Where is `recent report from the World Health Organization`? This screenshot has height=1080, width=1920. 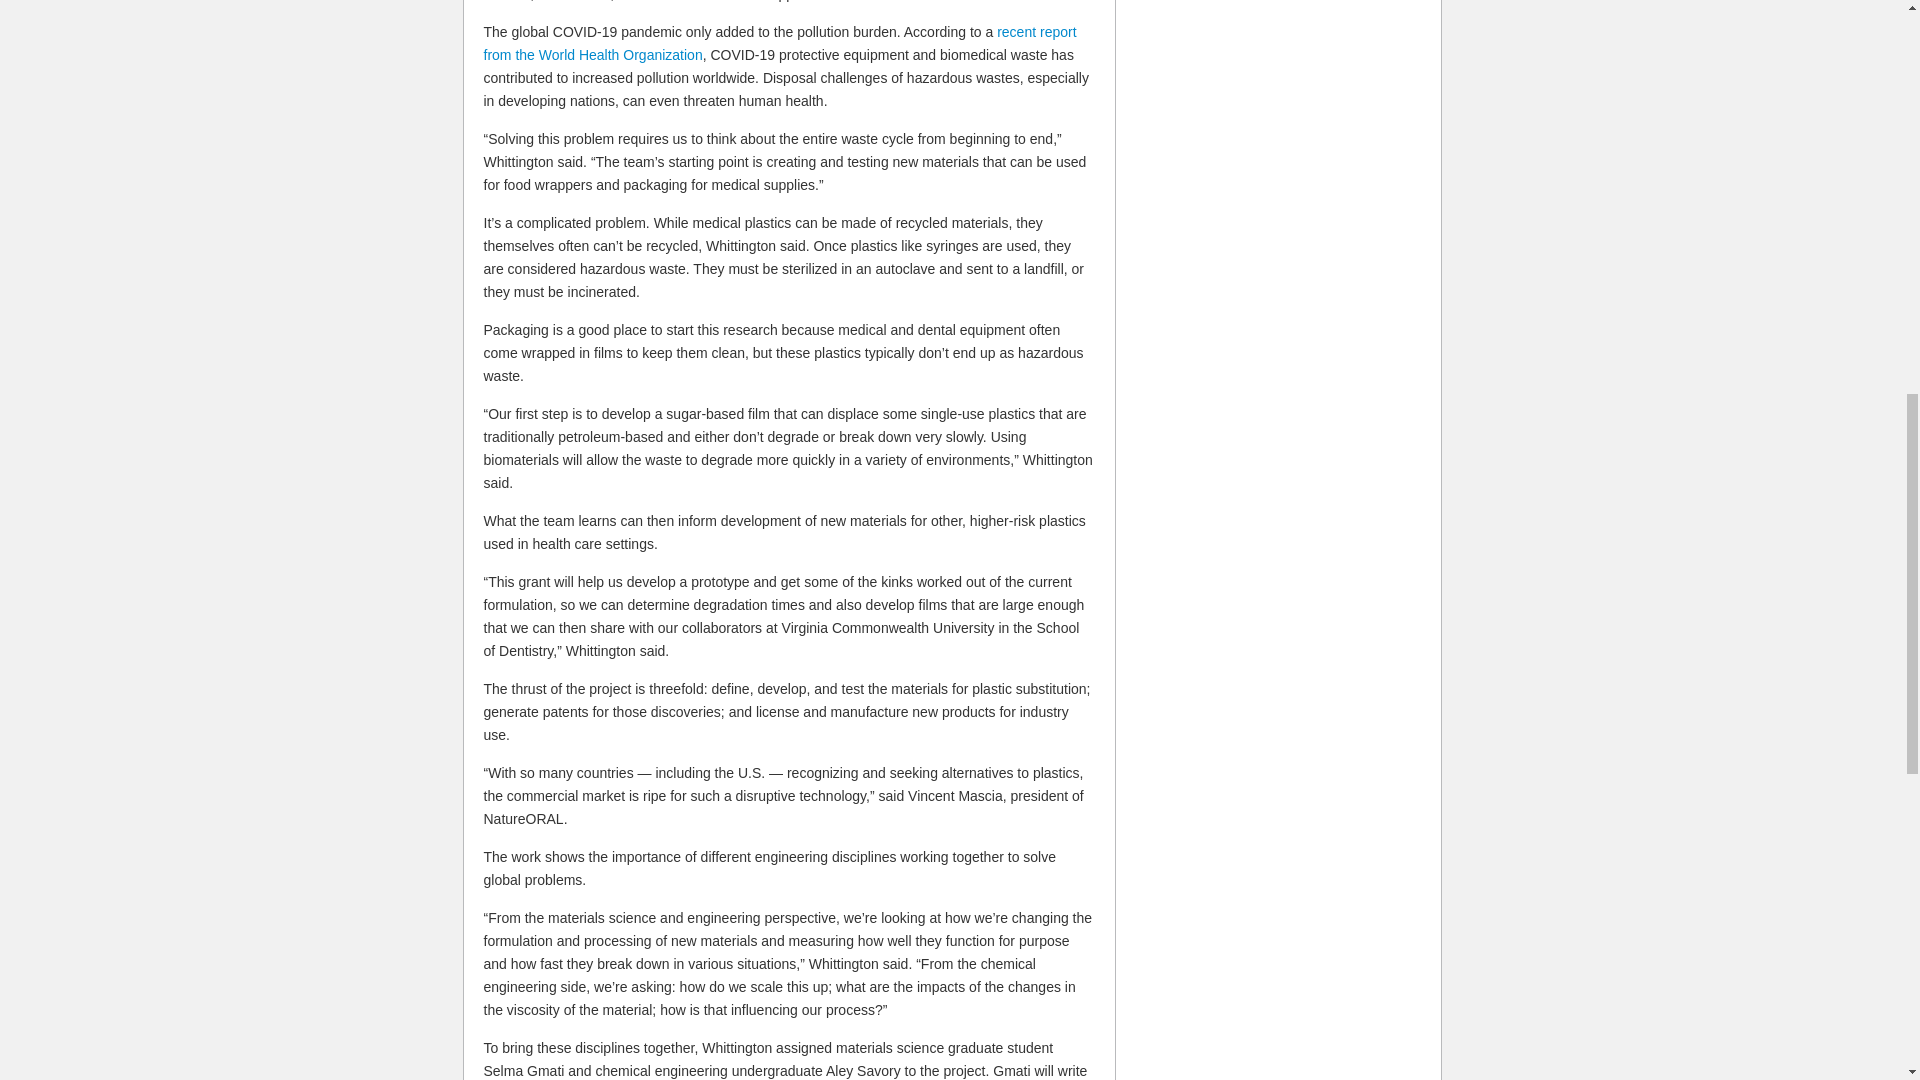 recent report from the World Health Organization is located at coordinates (780, 42).